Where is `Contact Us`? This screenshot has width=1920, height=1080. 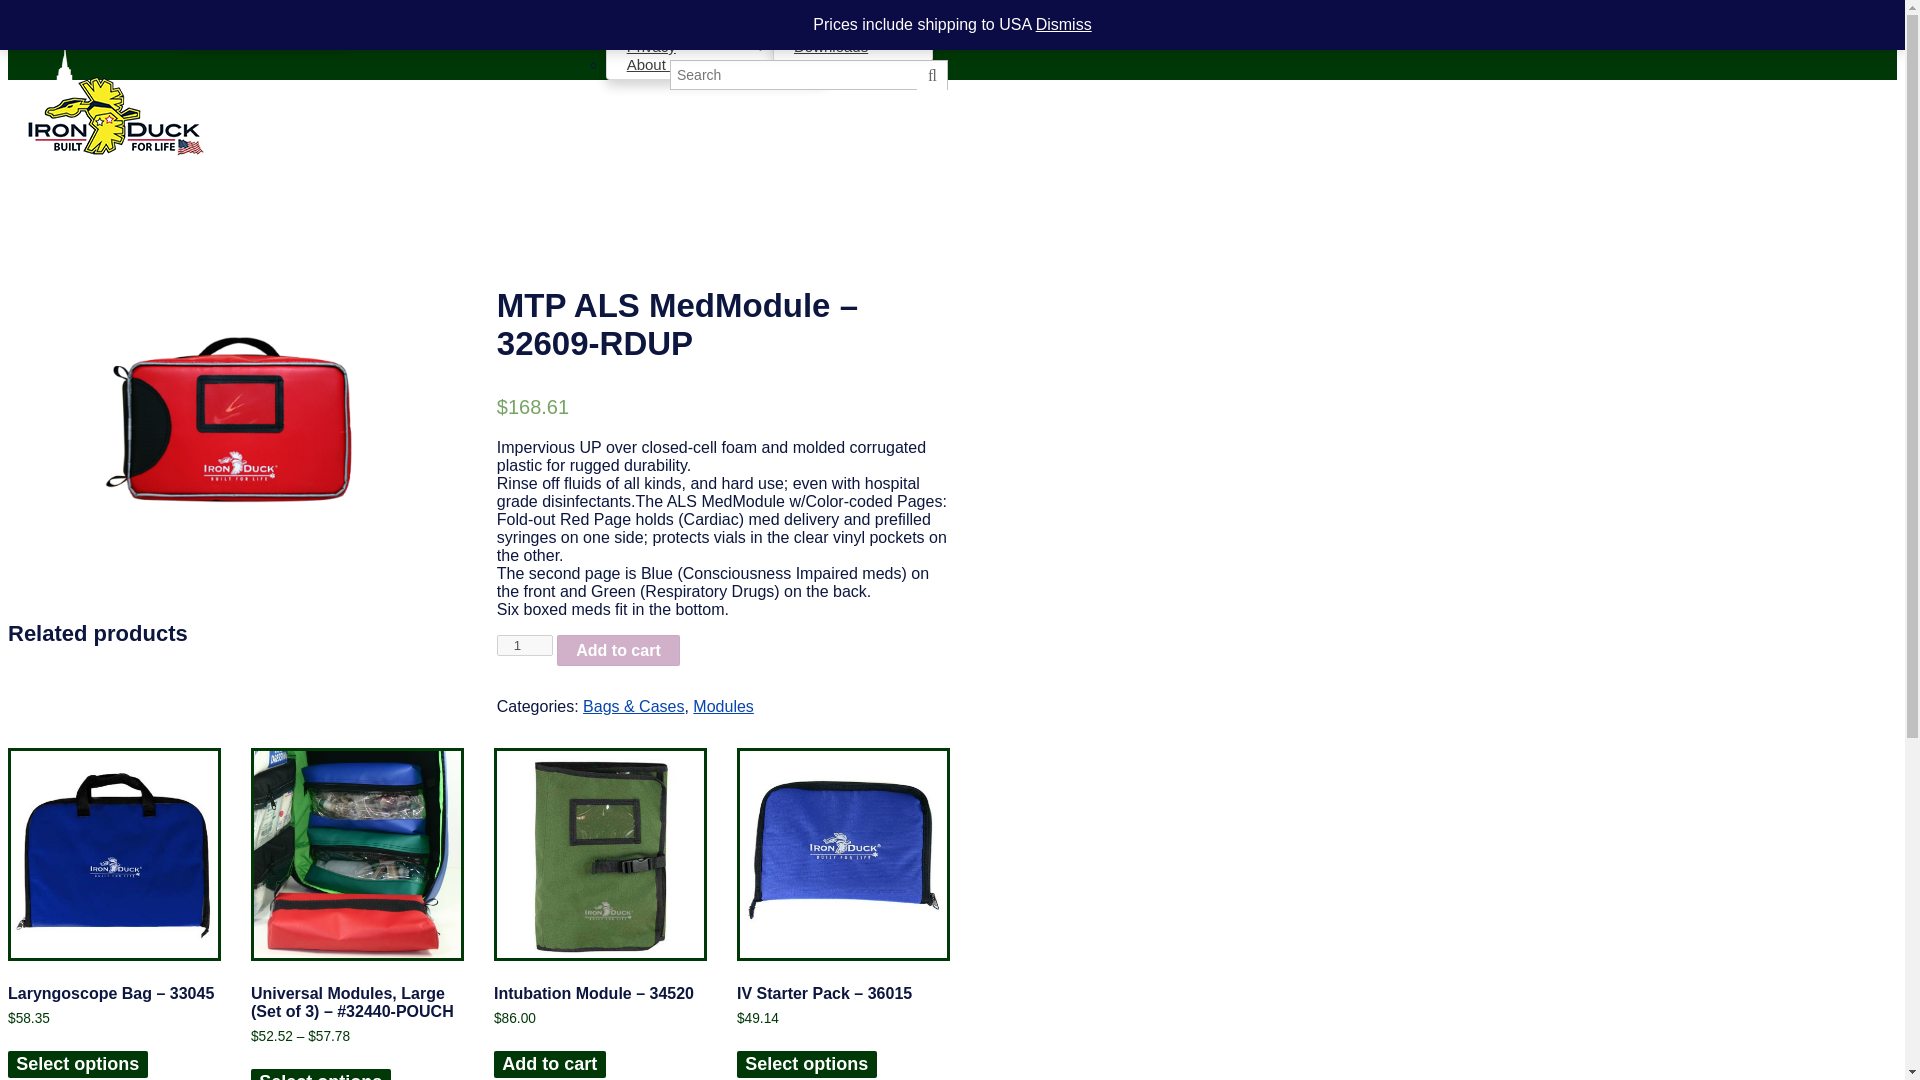
Contact Us is located at coordinates (685, 24).